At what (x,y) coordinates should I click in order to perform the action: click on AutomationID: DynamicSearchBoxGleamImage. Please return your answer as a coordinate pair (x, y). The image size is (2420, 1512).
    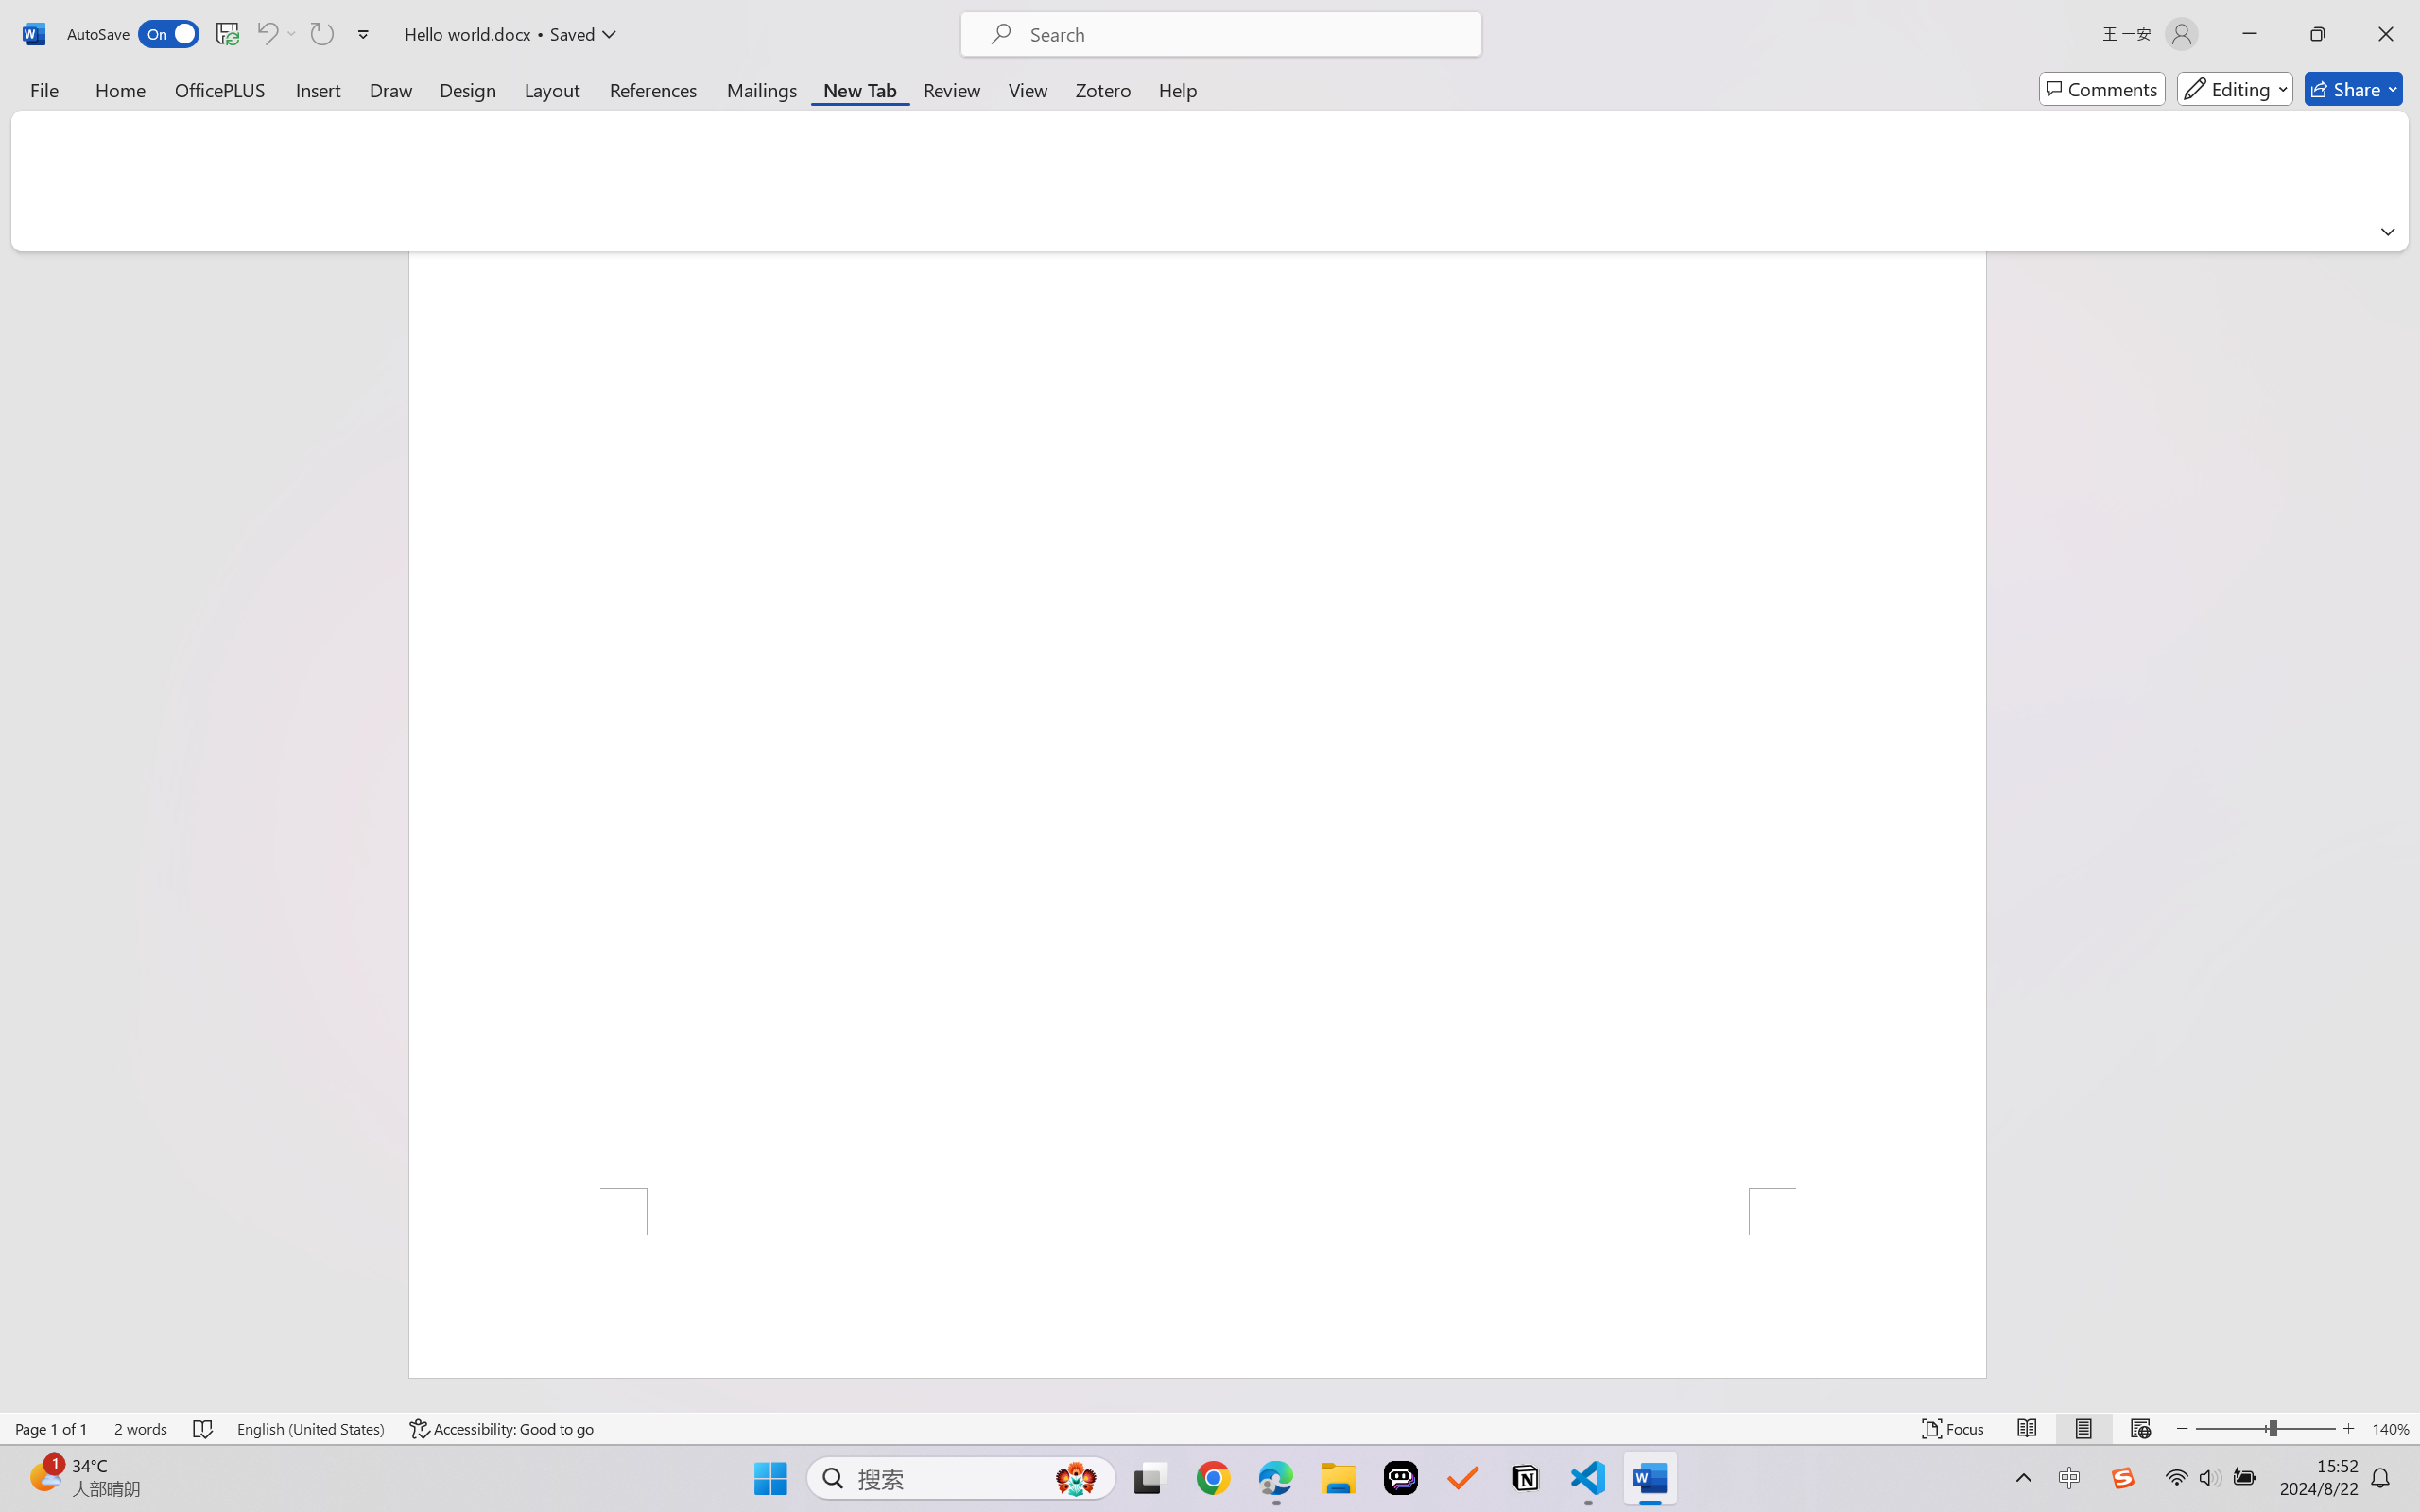
    Looking at the image, I should click on (1076, 1478).